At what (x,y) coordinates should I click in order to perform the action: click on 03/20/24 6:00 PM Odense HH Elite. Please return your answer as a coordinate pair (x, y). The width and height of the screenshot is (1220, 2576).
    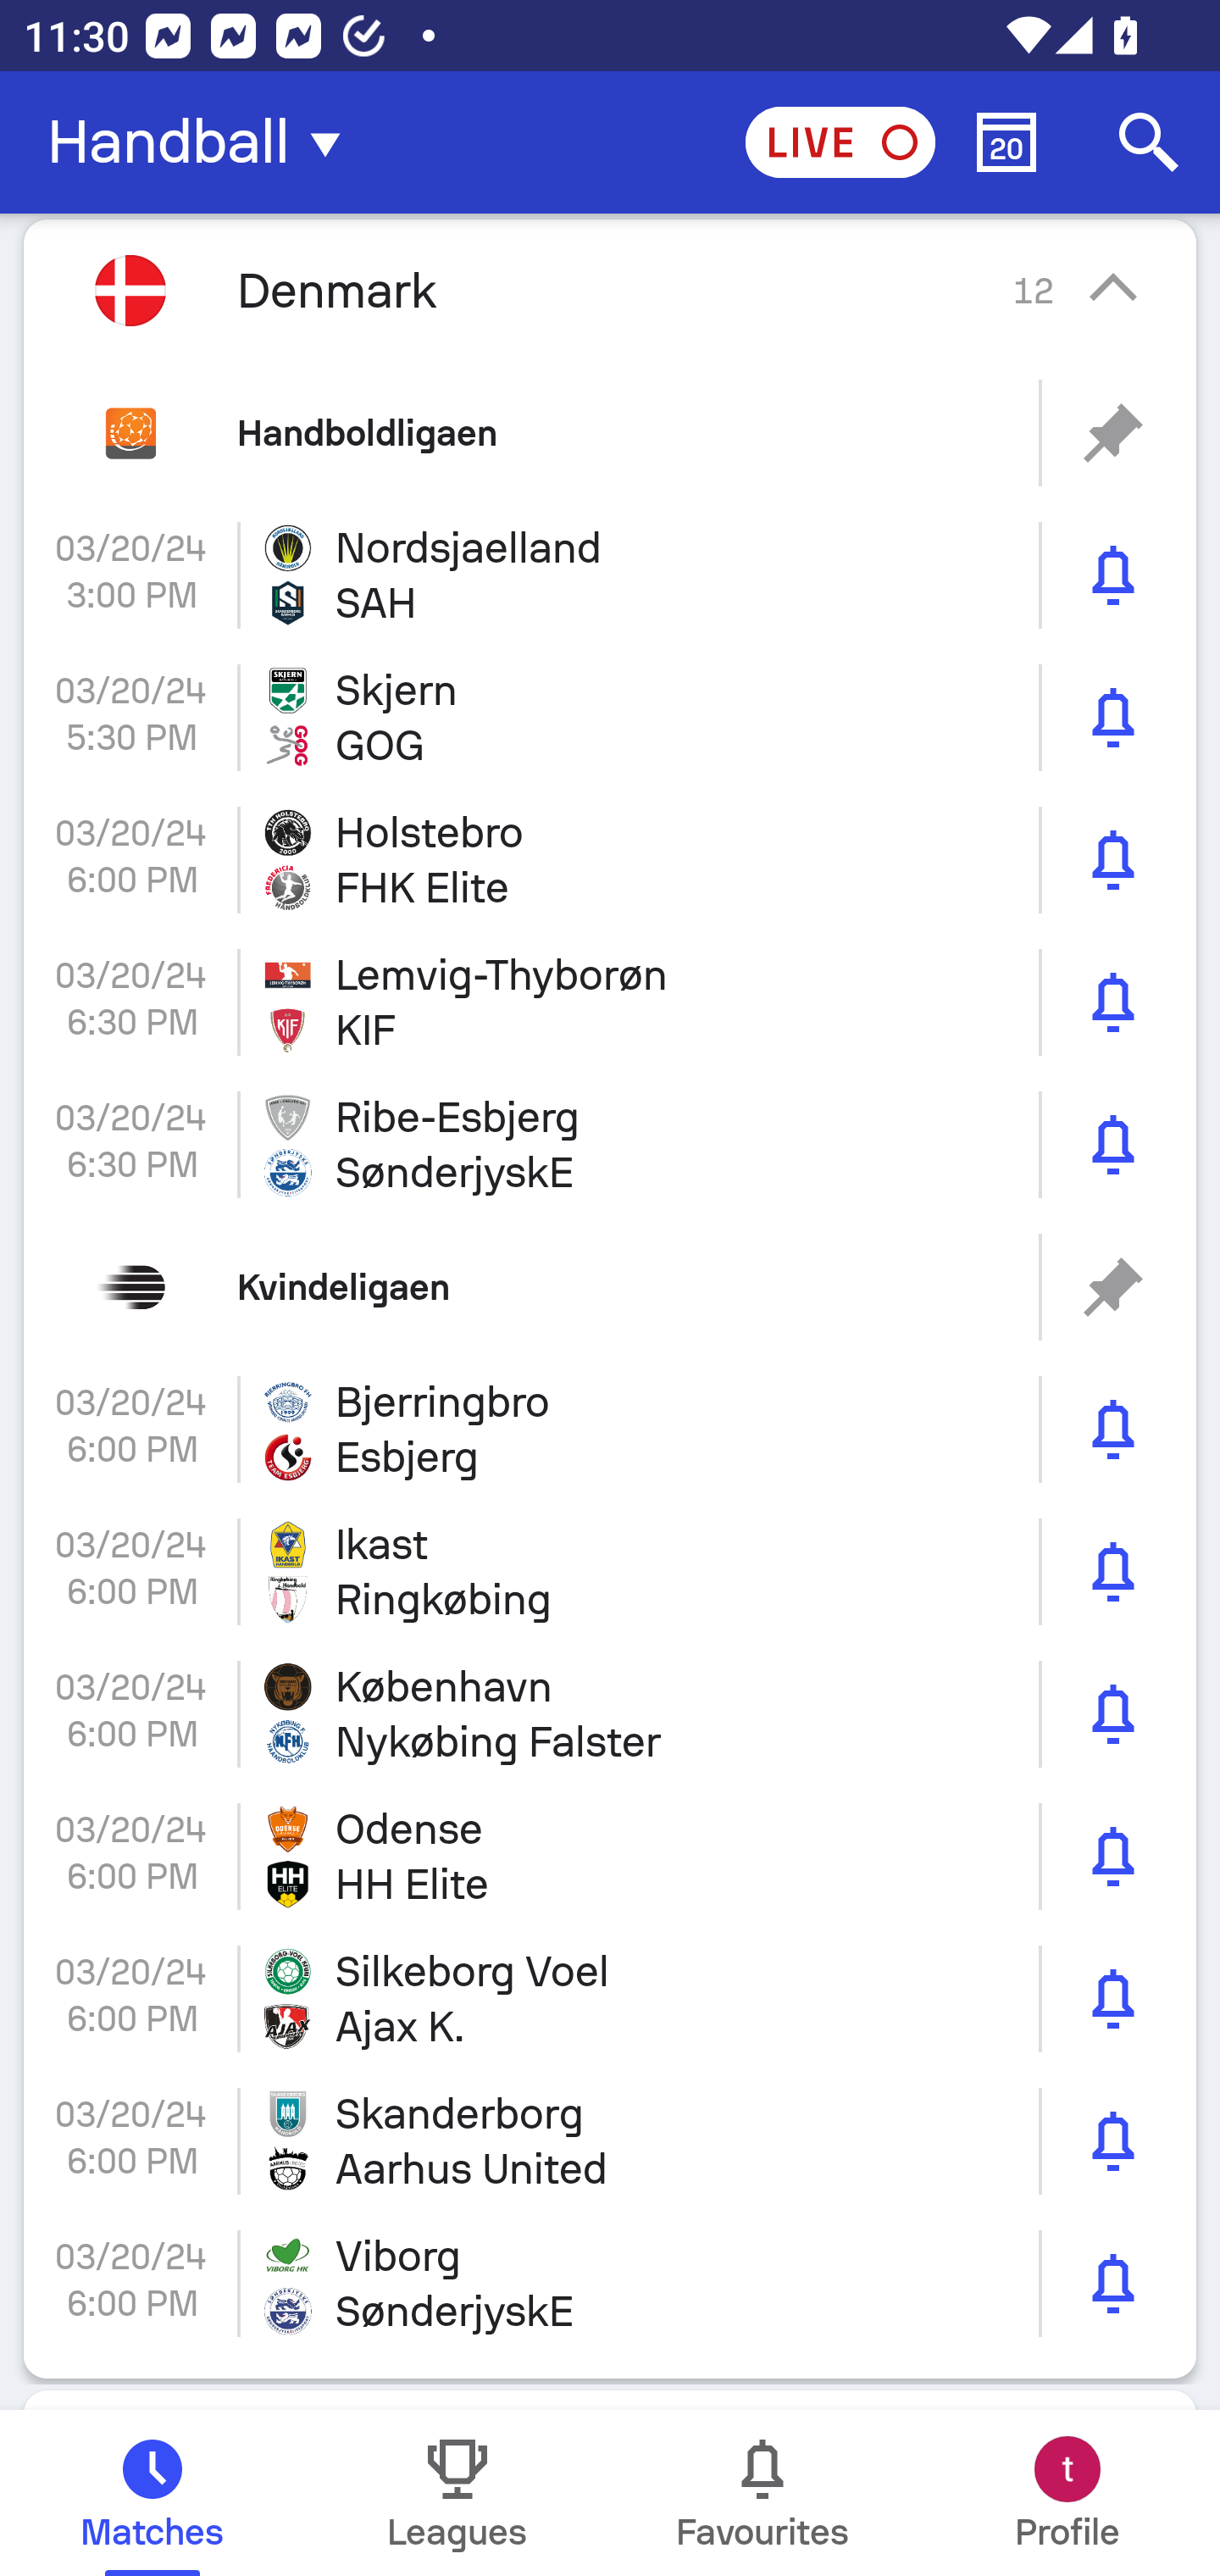
    Looking at the image, I should click on (610, 1856).